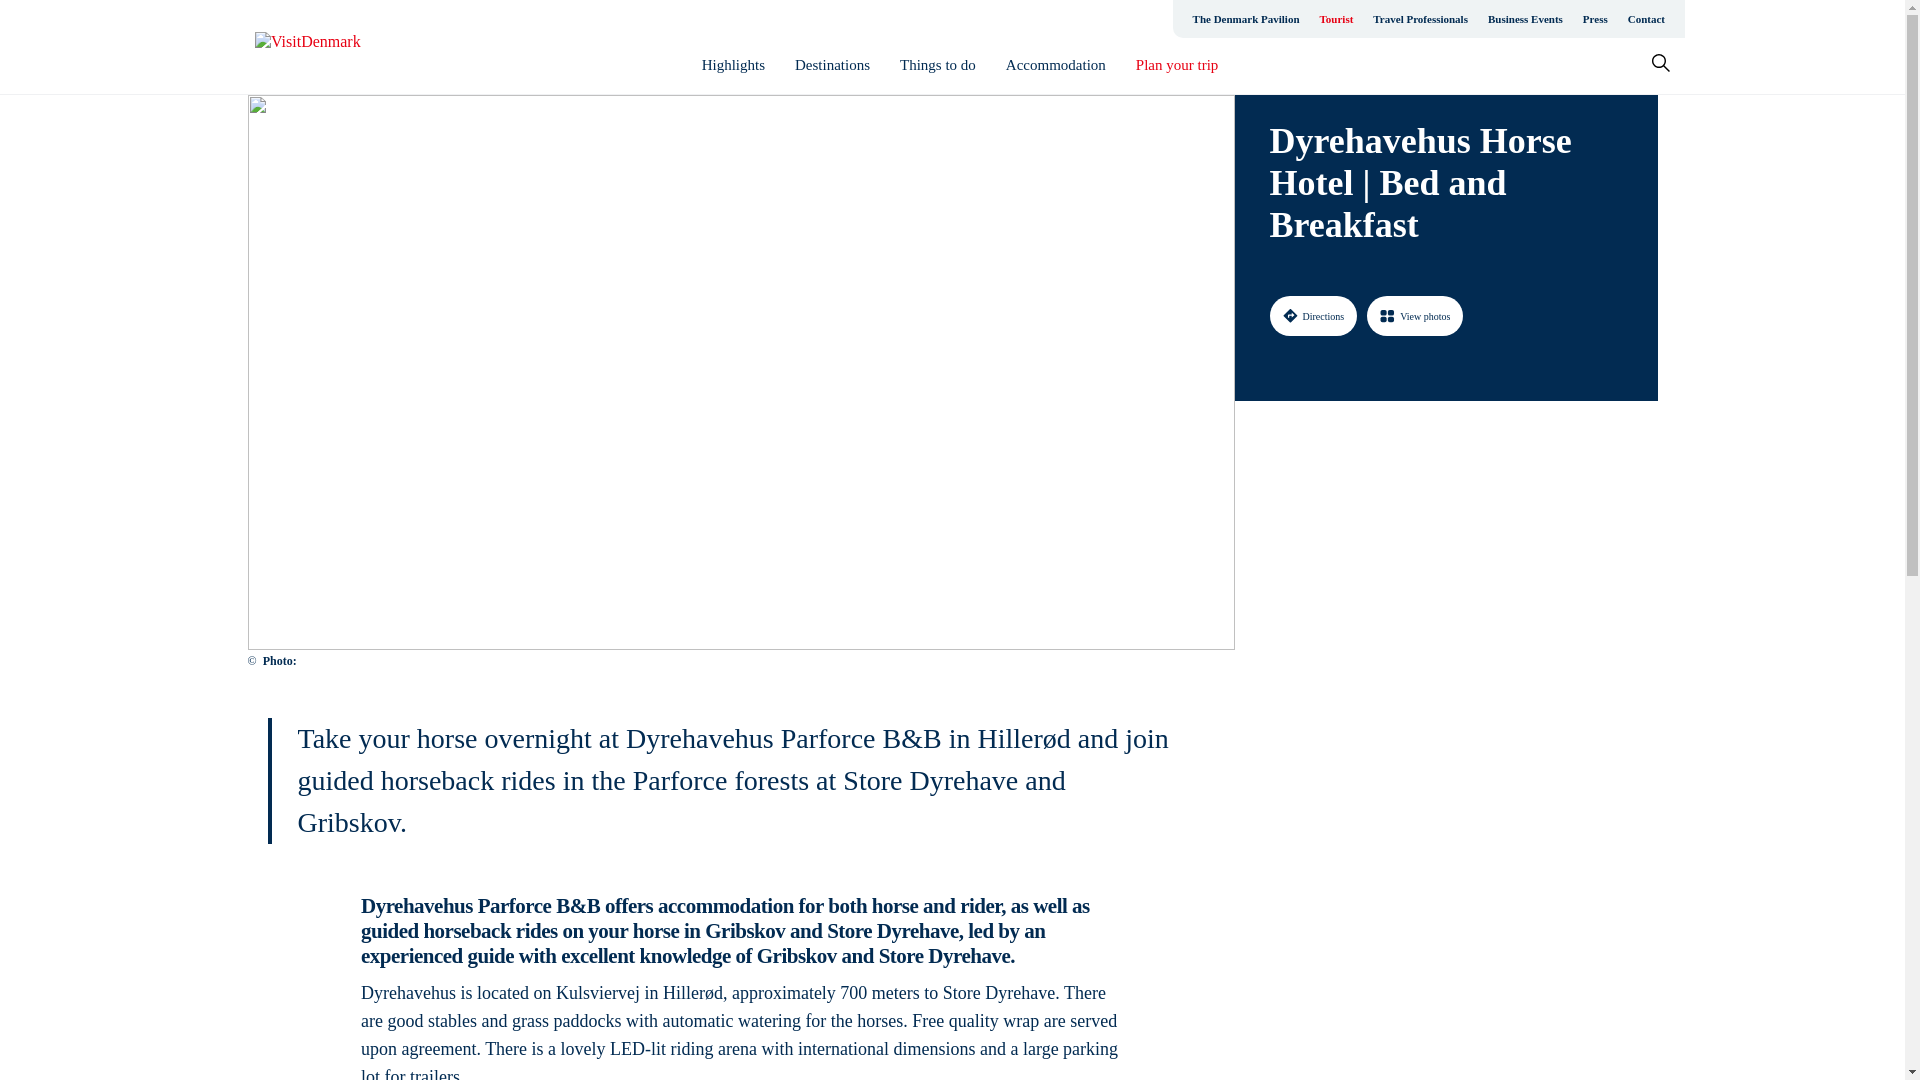 The height and width of the screenshot is (1080, 1920). I want to click on Contact, so click(1646, 18).